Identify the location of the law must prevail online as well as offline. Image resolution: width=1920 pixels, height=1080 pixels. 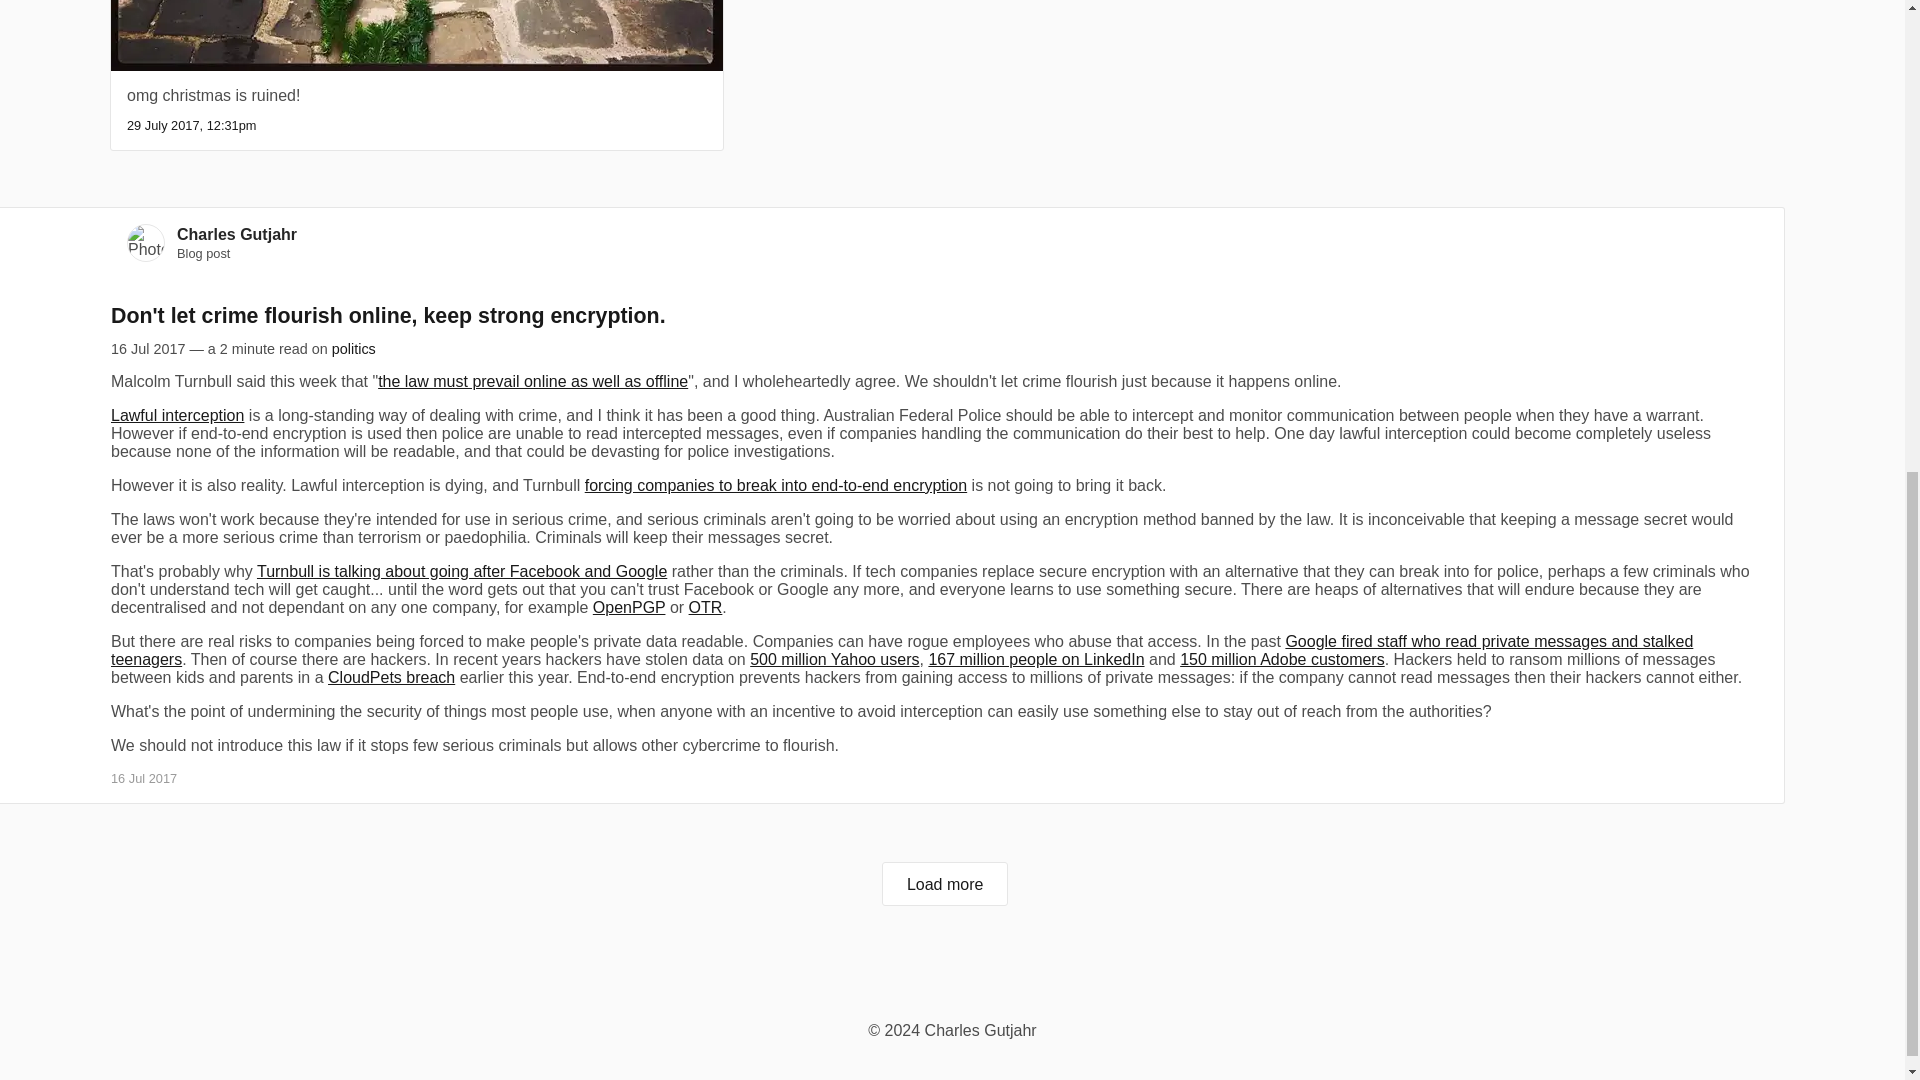
(532, 380).